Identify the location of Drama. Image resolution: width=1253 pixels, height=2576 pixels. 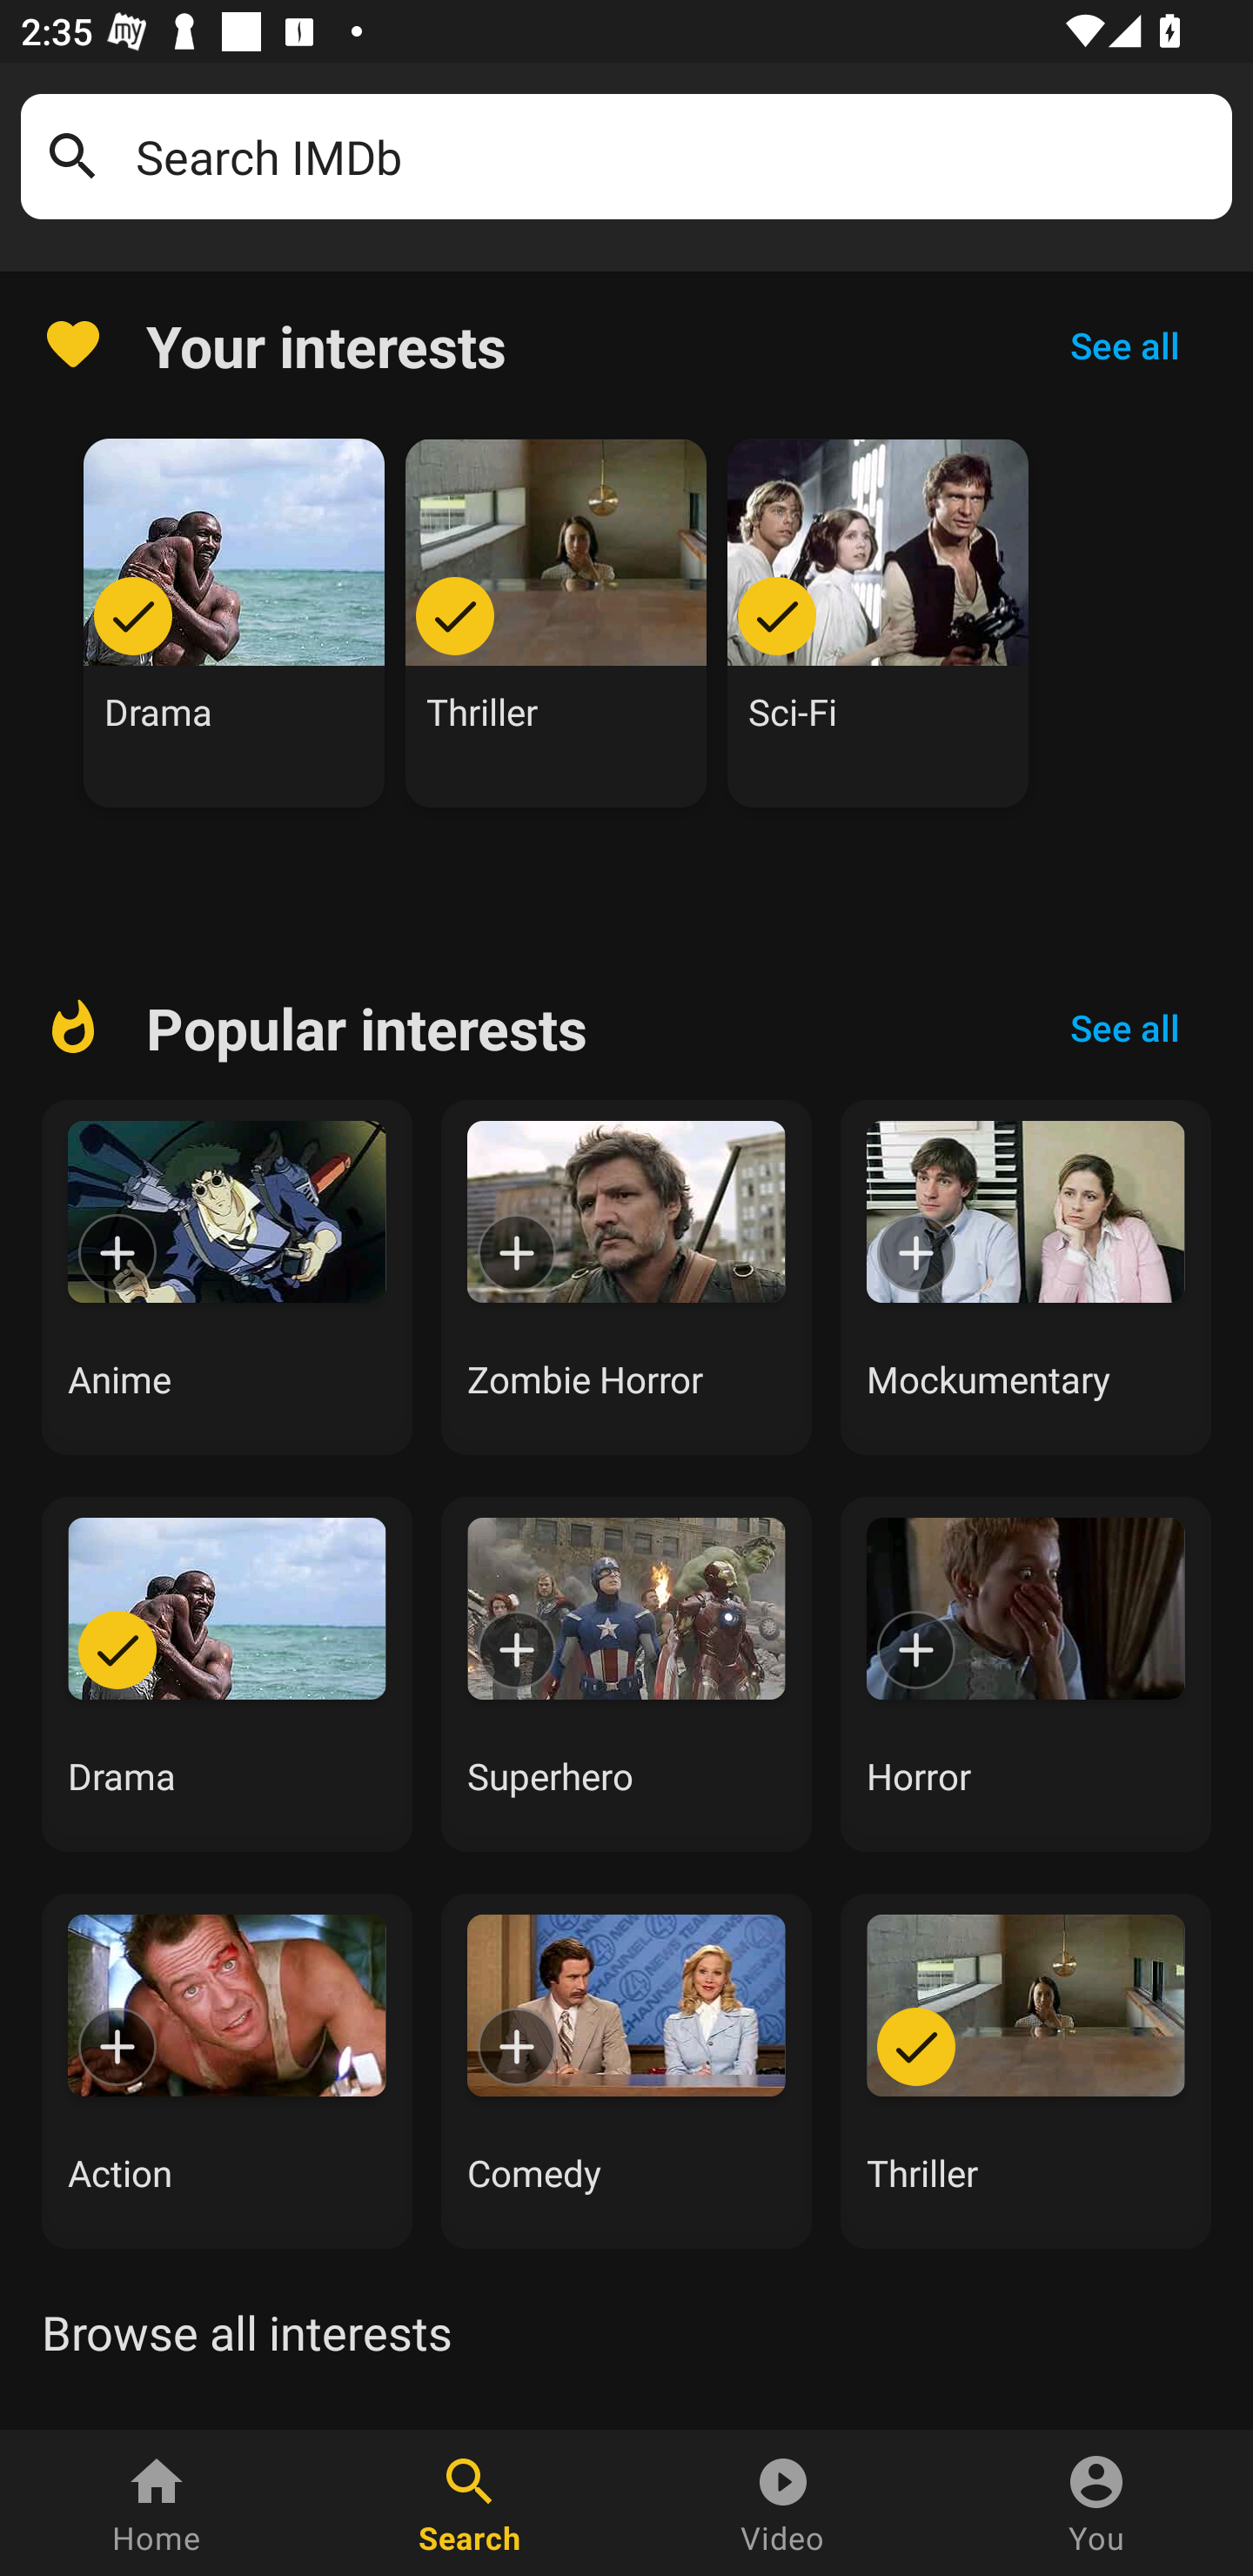
(226, 1674).